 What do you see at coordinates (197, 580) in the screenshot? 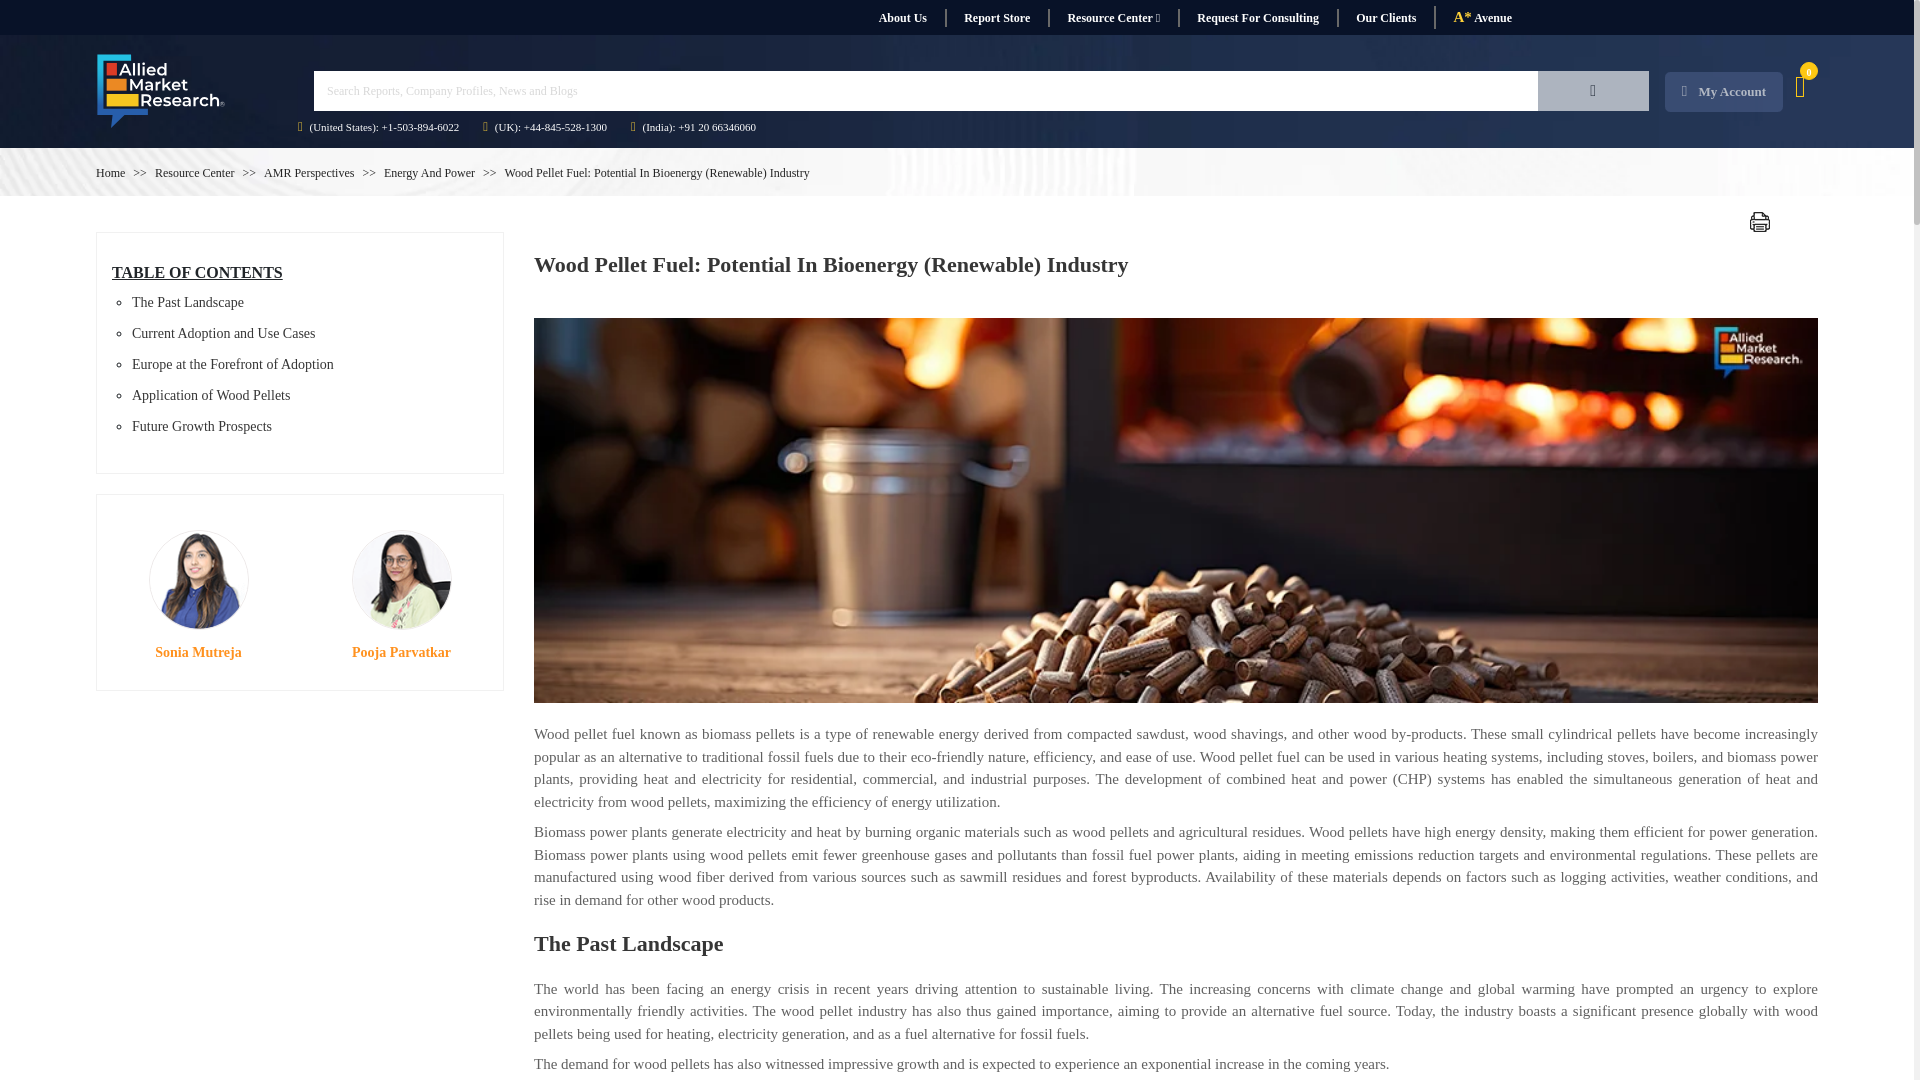
I see `Sonia Mutreja` at bounding box center [197, 580].